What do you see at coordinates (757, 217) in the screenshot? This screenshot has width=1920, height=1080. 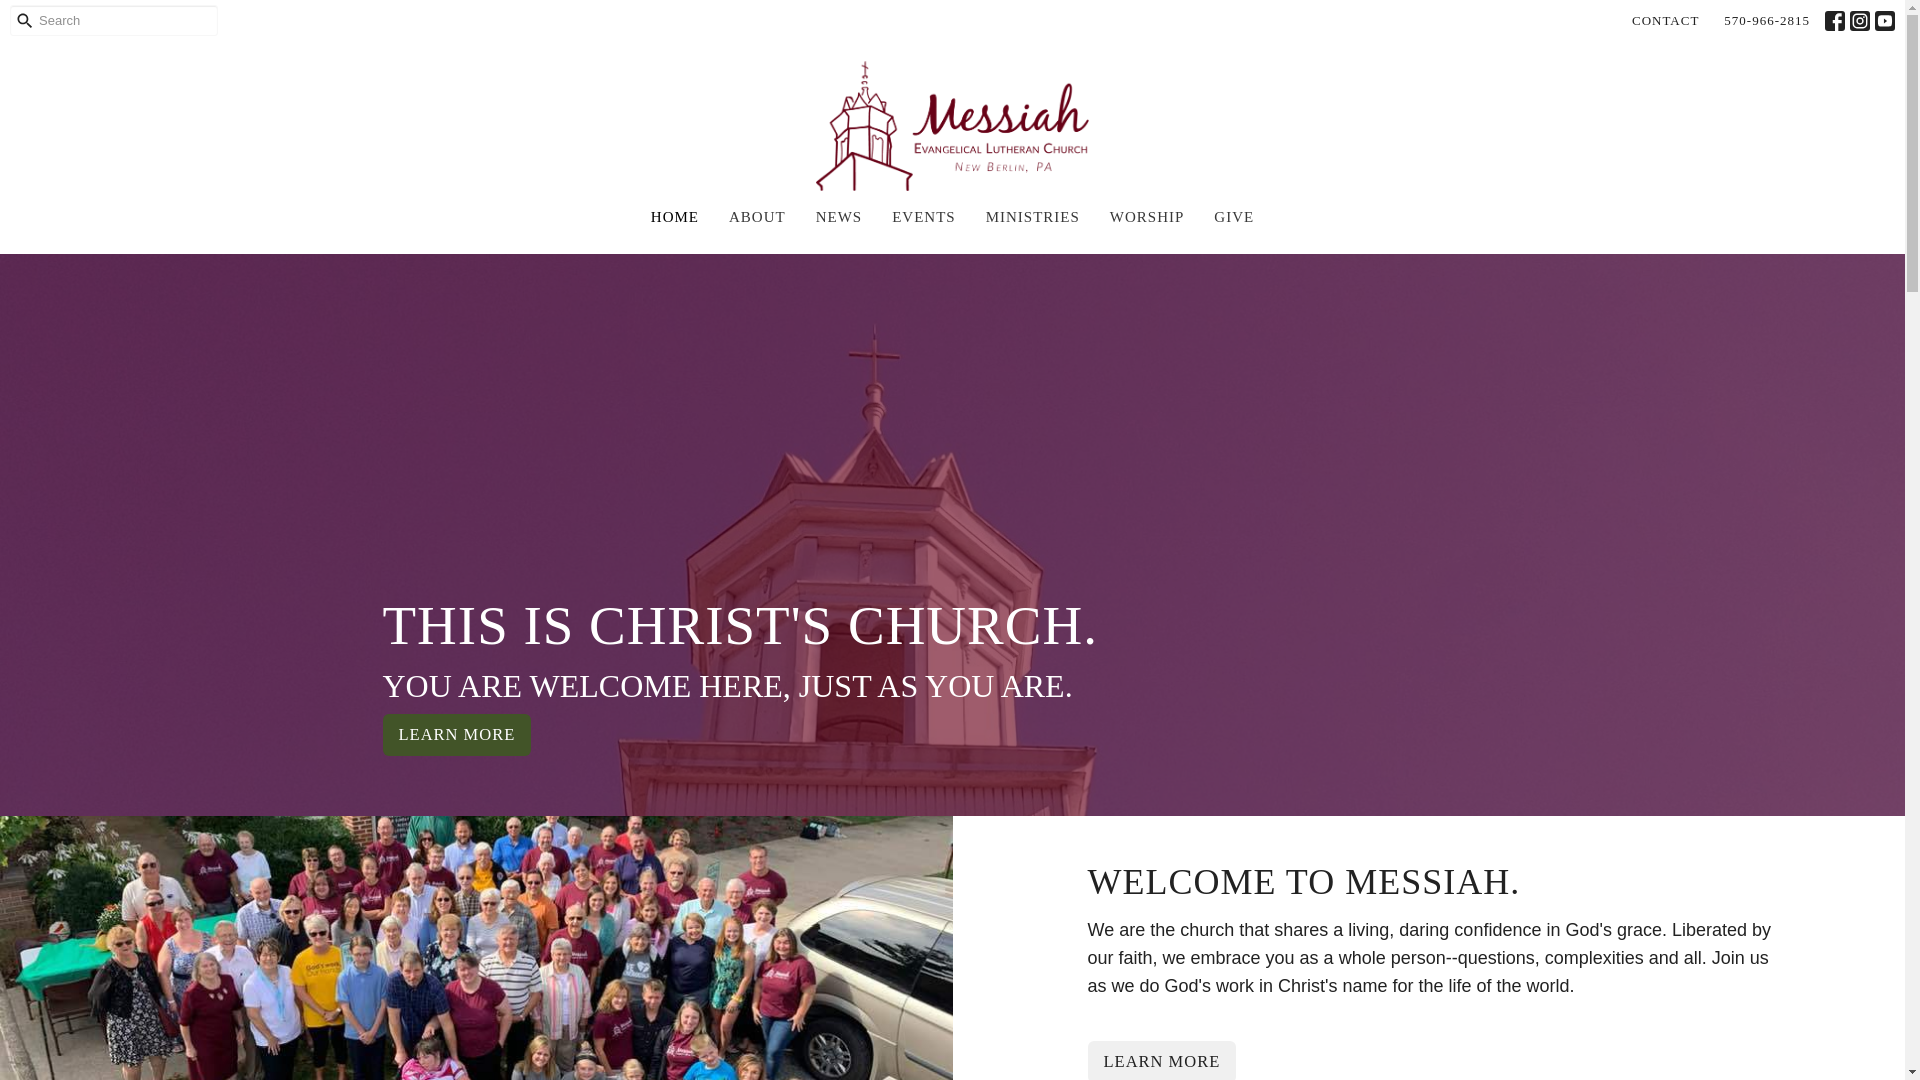 I see `ABOUT` at bounding box center [757, 217].